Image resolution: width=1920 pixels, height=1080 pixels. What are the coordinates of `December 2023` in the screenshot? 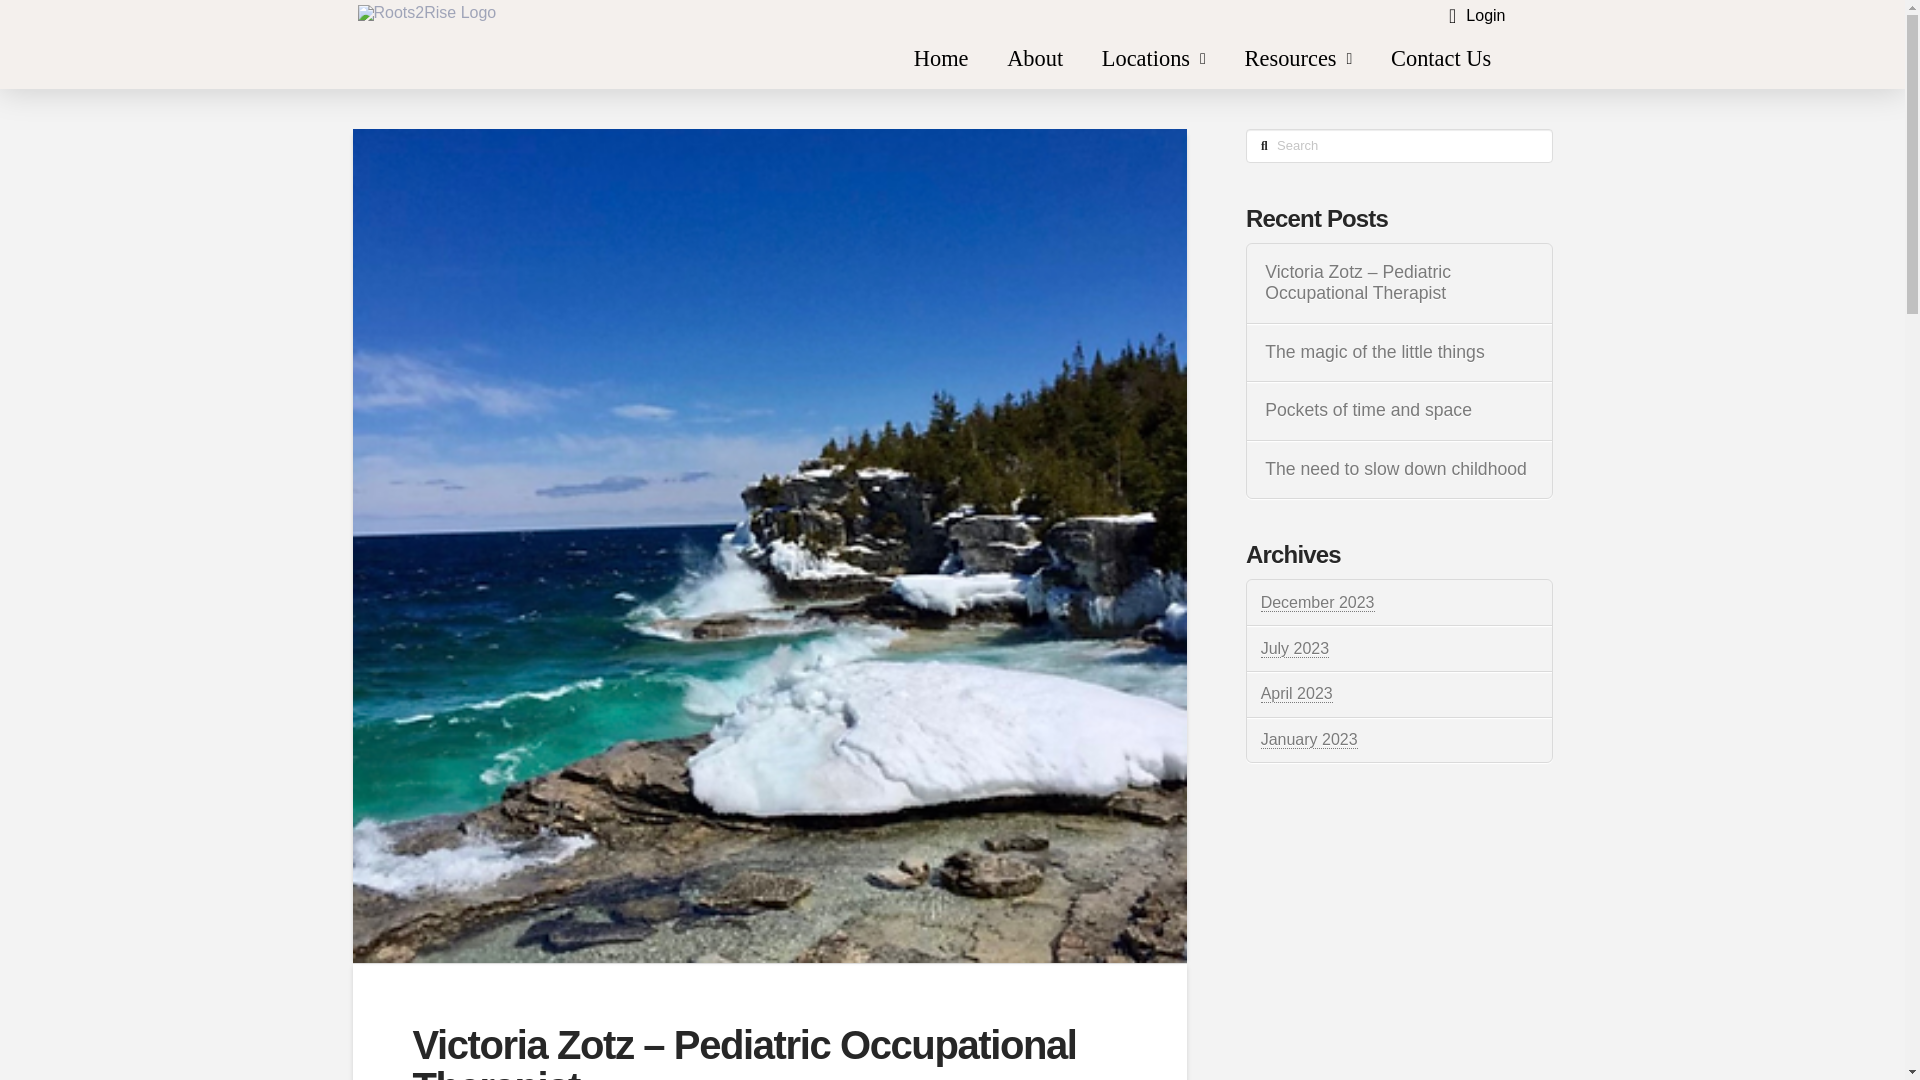 It's located at (1318, 603).